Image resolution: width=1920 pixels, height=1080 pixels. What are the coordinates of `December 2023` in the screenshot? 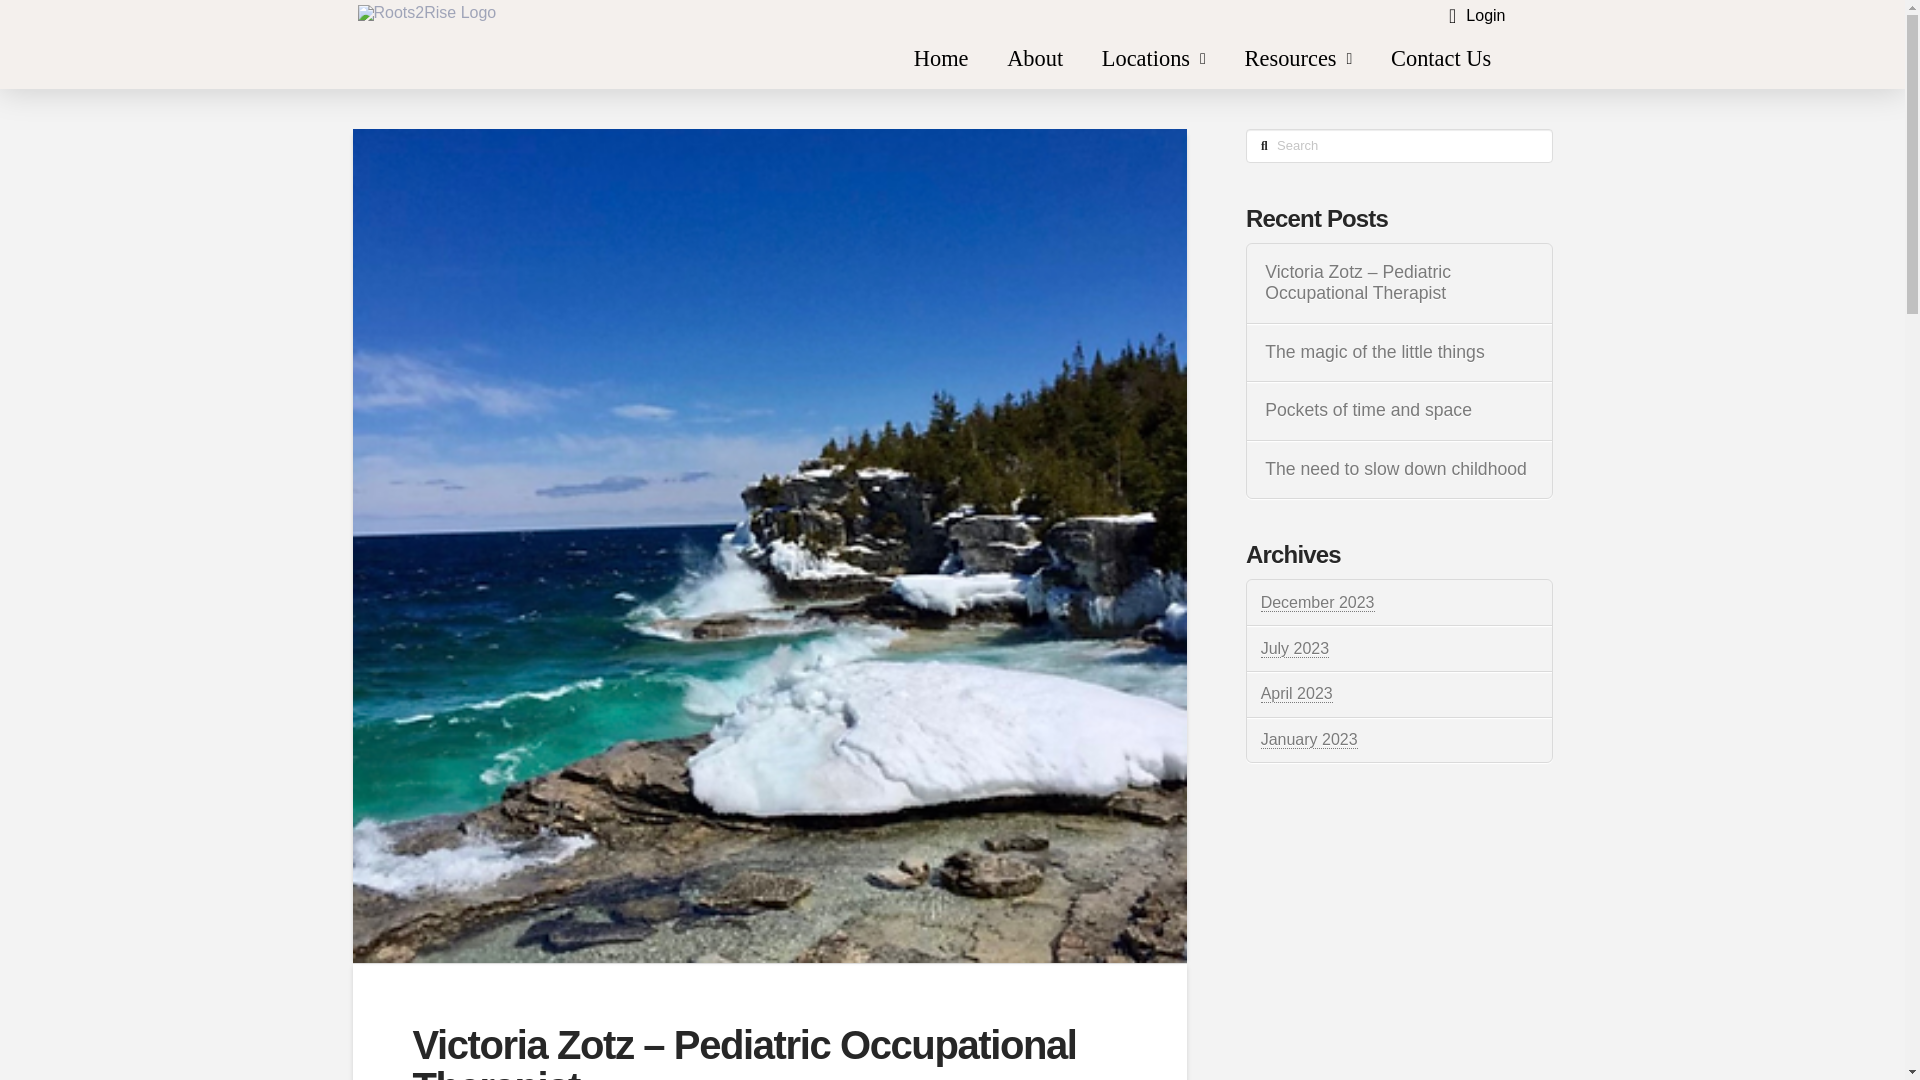 It's located at (1318, 603).